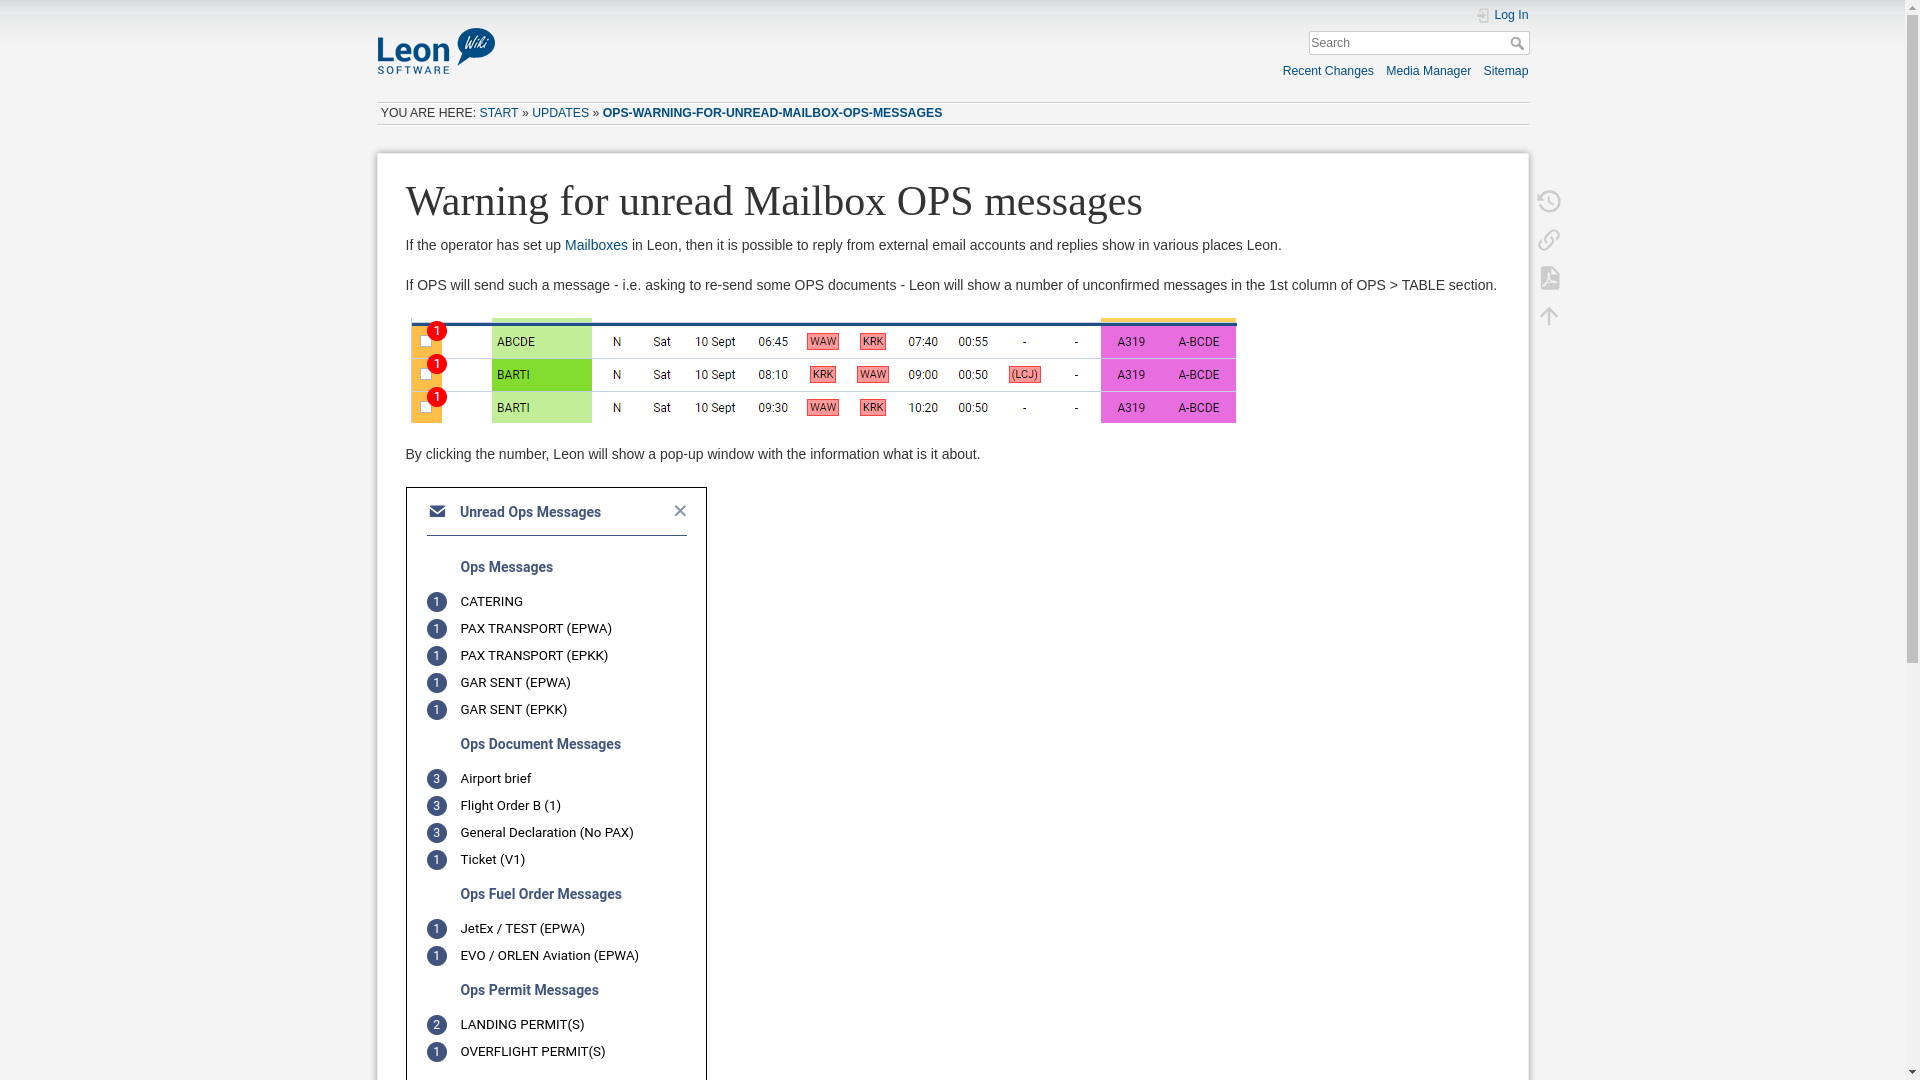  What do you see at coordinates (560, 112) in the screenshot?
I see `UPDATES` at bounding box center [560, 112].